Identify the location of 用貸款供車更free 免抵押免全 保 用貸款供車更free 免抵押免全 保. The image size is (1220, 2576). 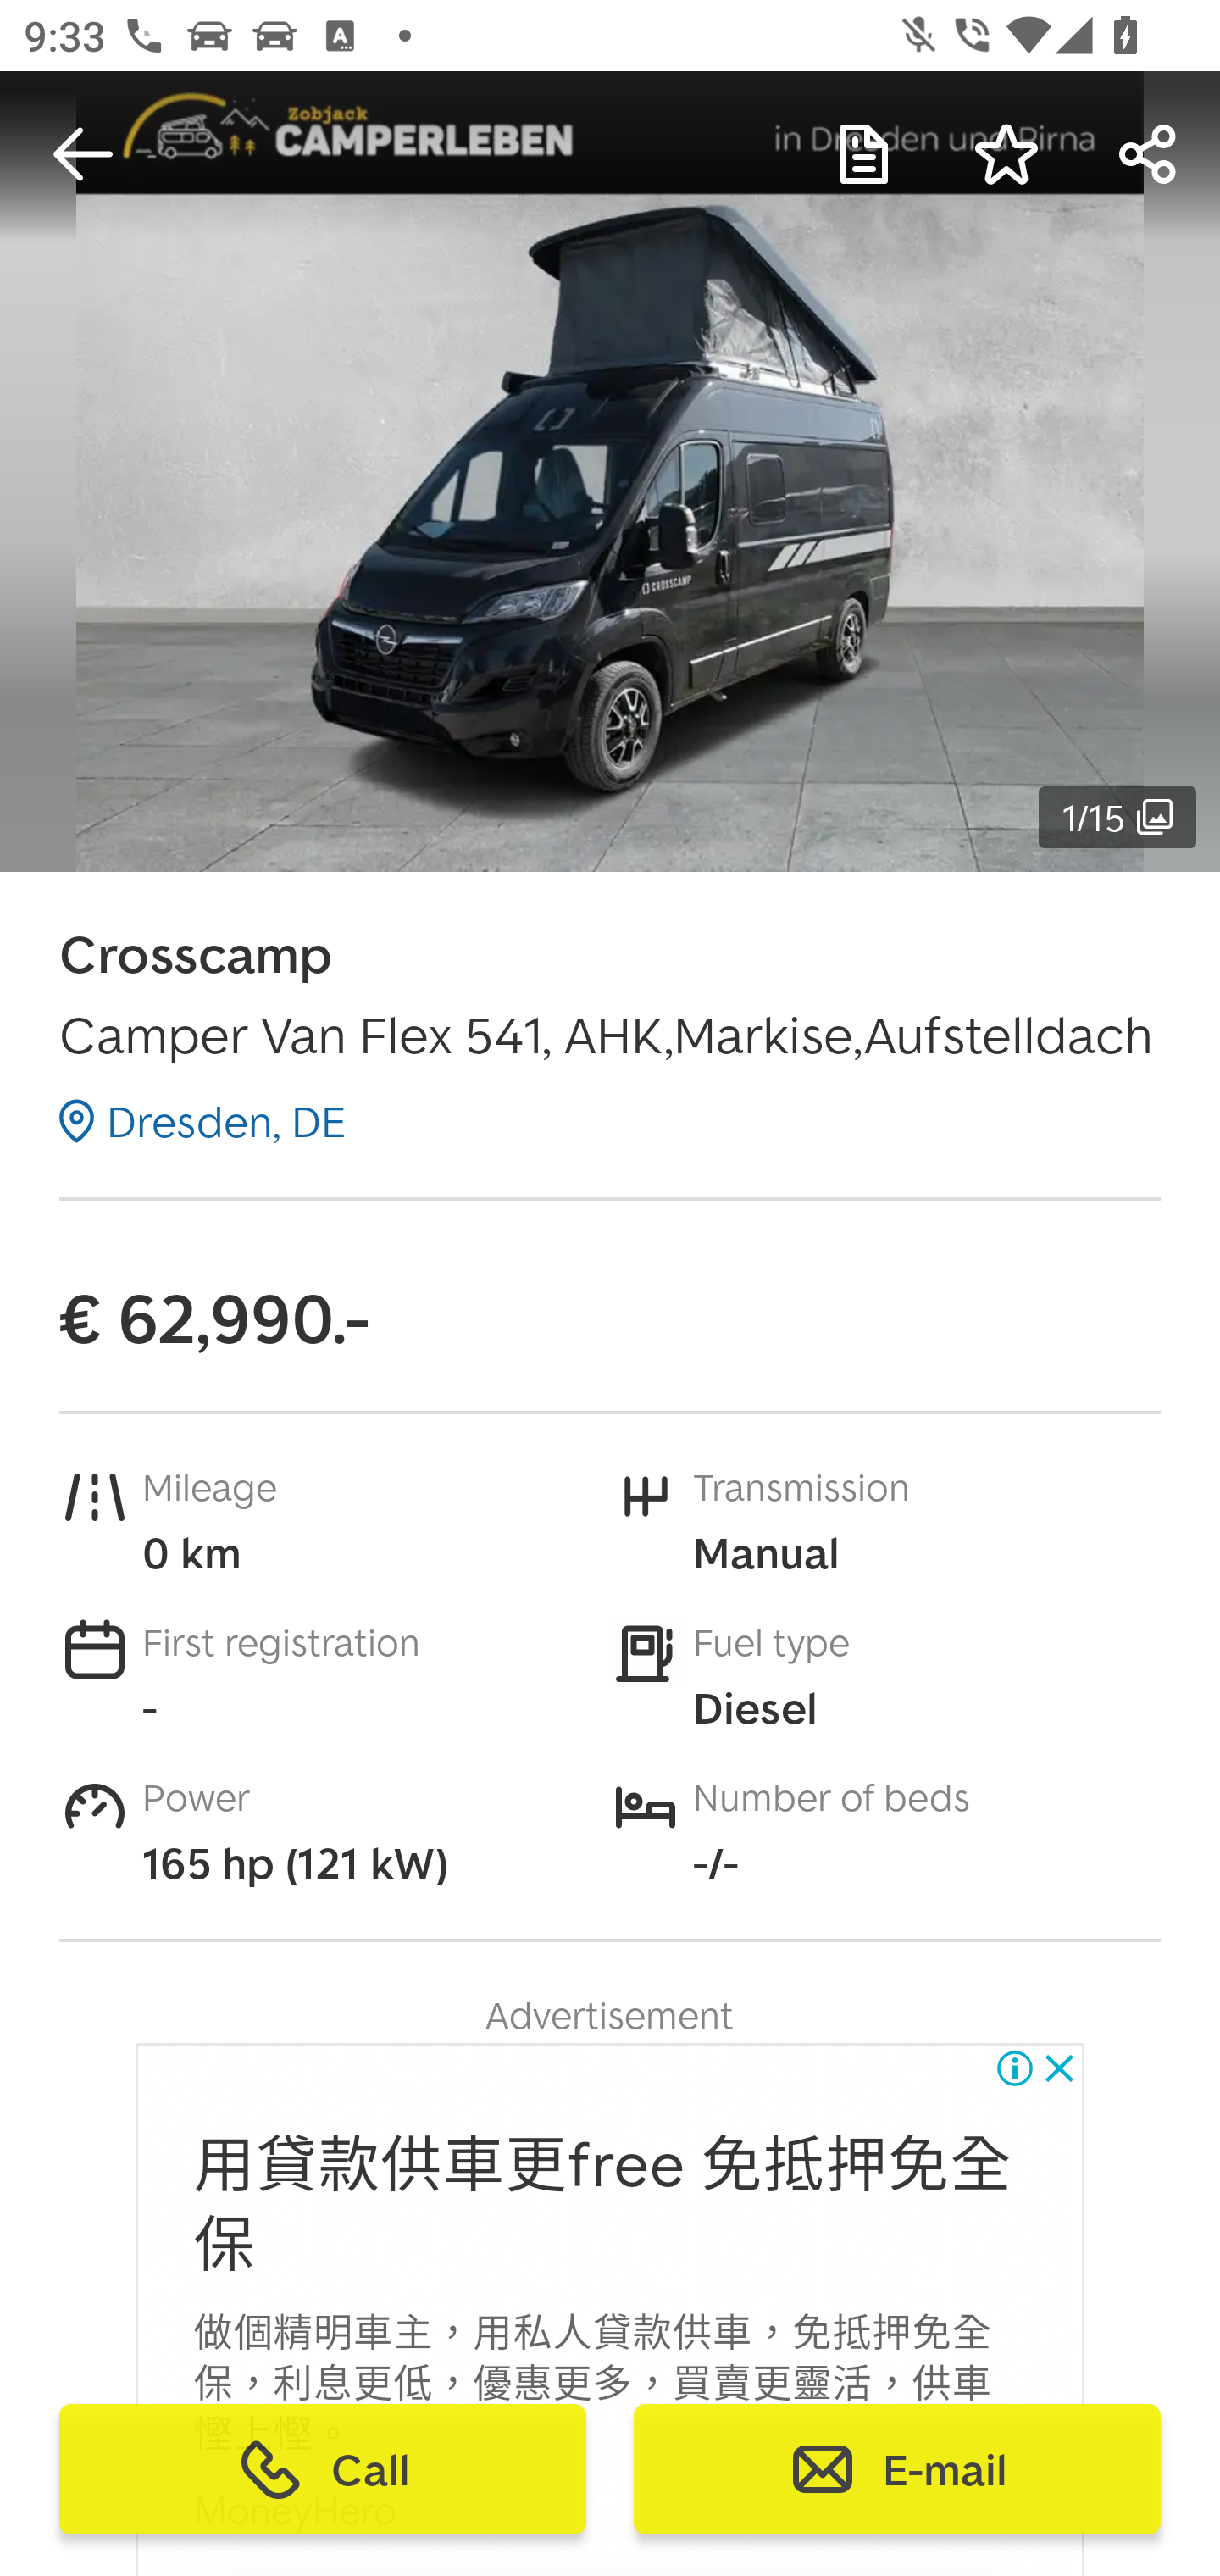
(602, 2207).